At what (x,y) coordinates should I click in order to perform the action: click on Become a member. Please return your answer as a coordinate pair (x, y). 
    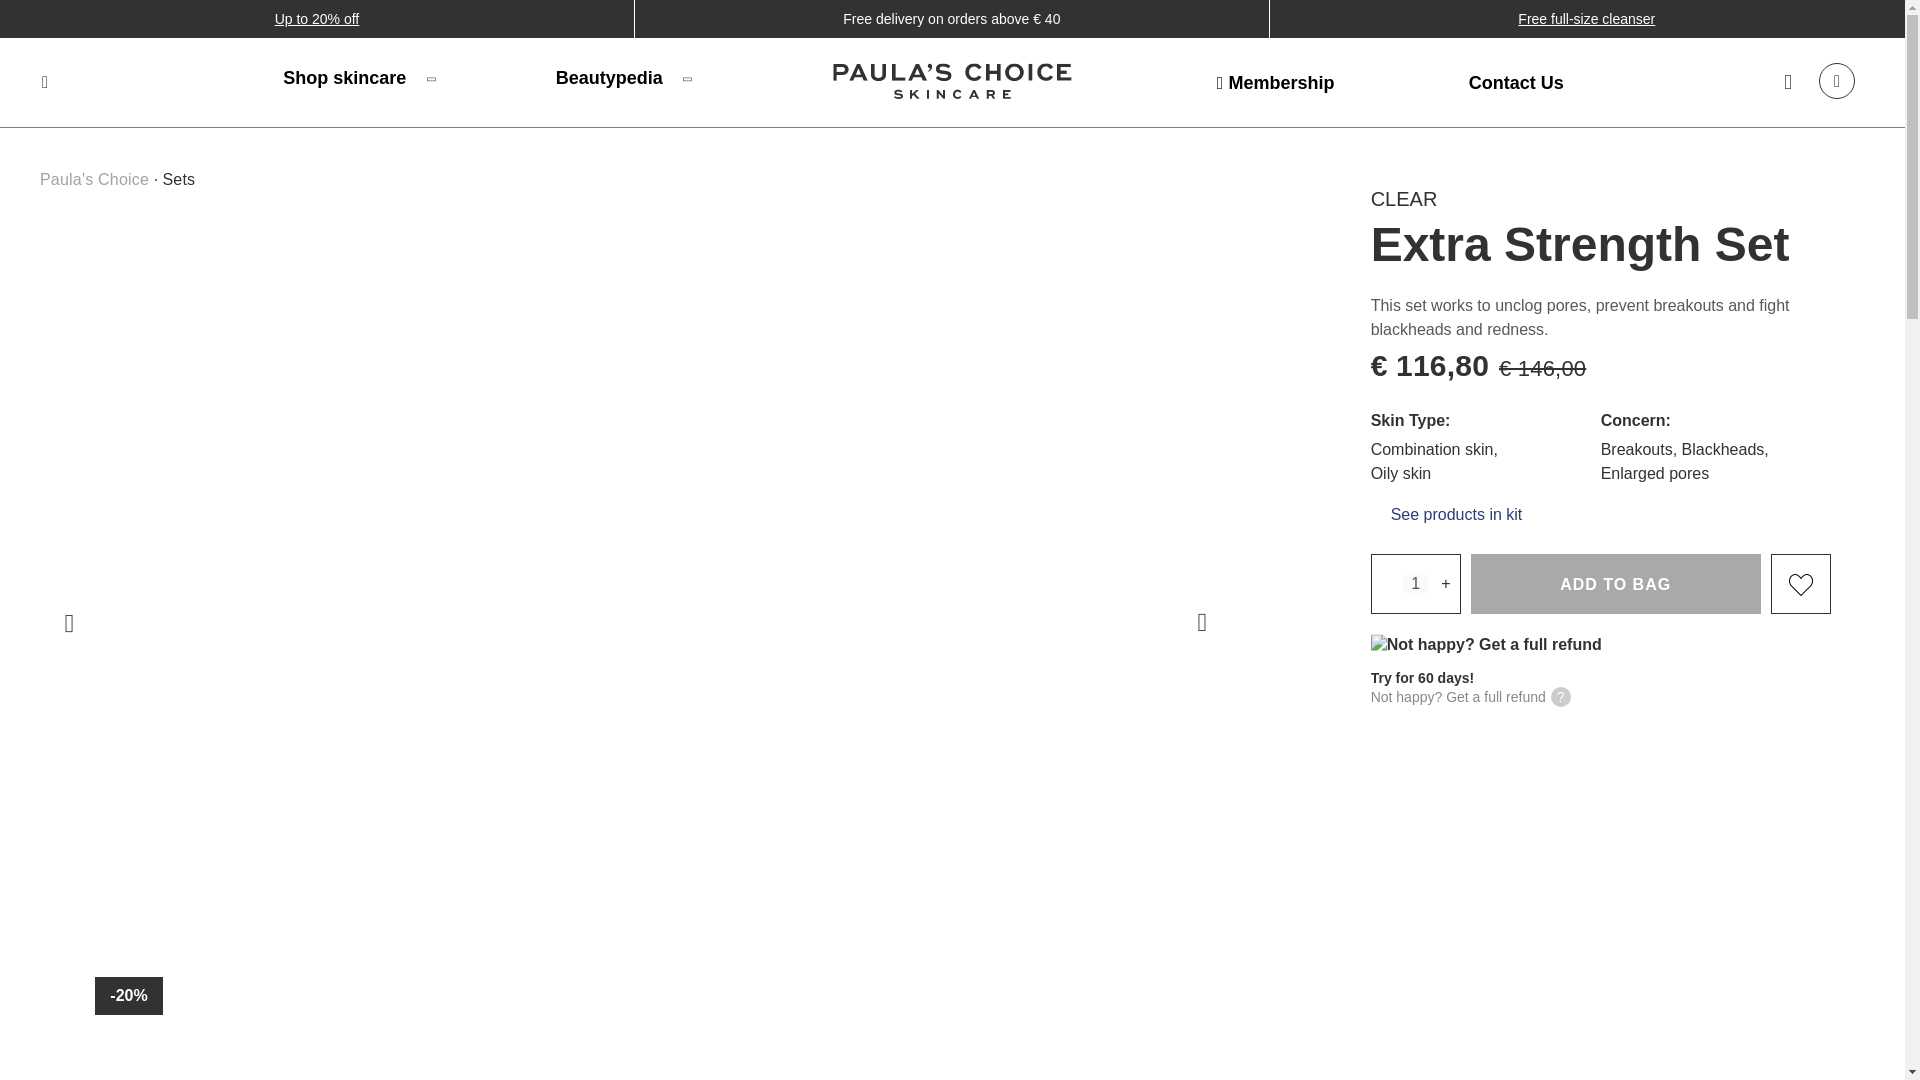
    Looking at the image, I should click on (1276, 82).